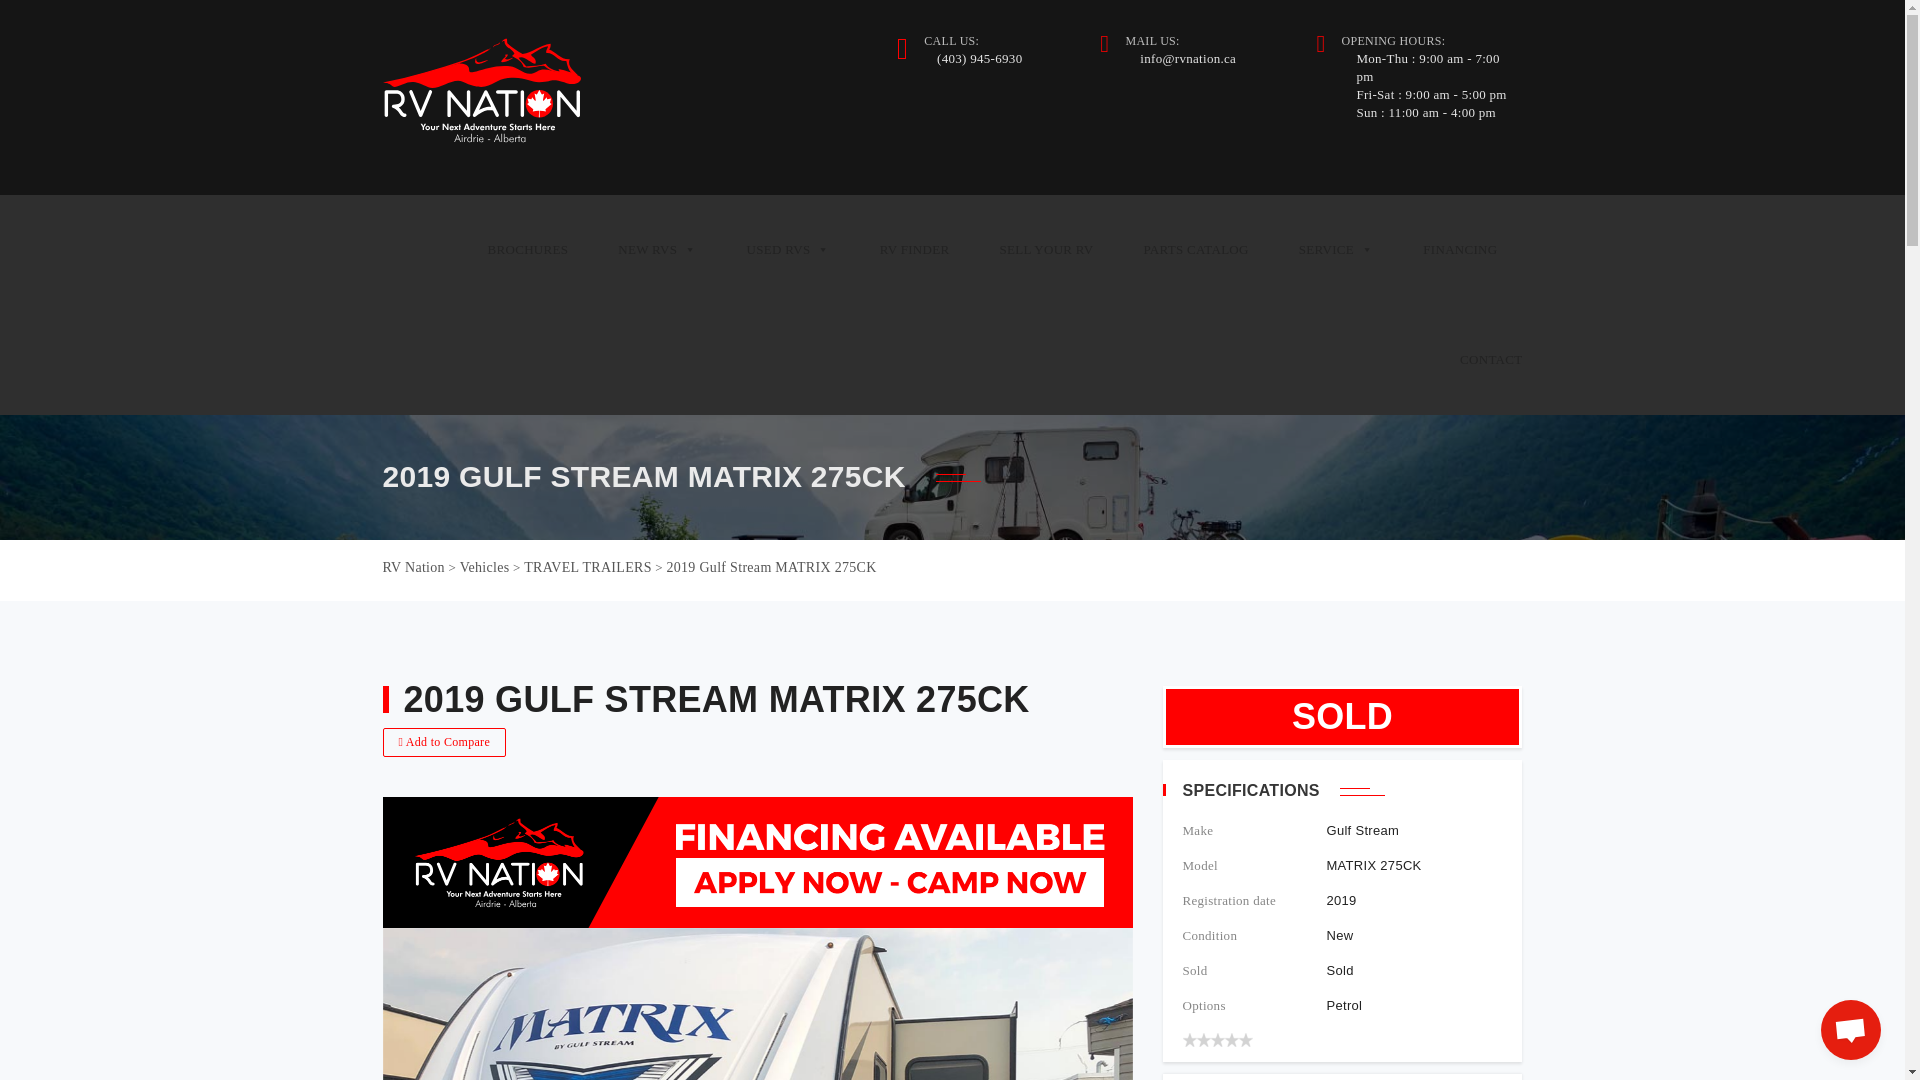 This screenshot has height=1080, width=1920. Describe the element at coordinates (1336, 250) in the screenshot. I see `SERVICE` at that location.